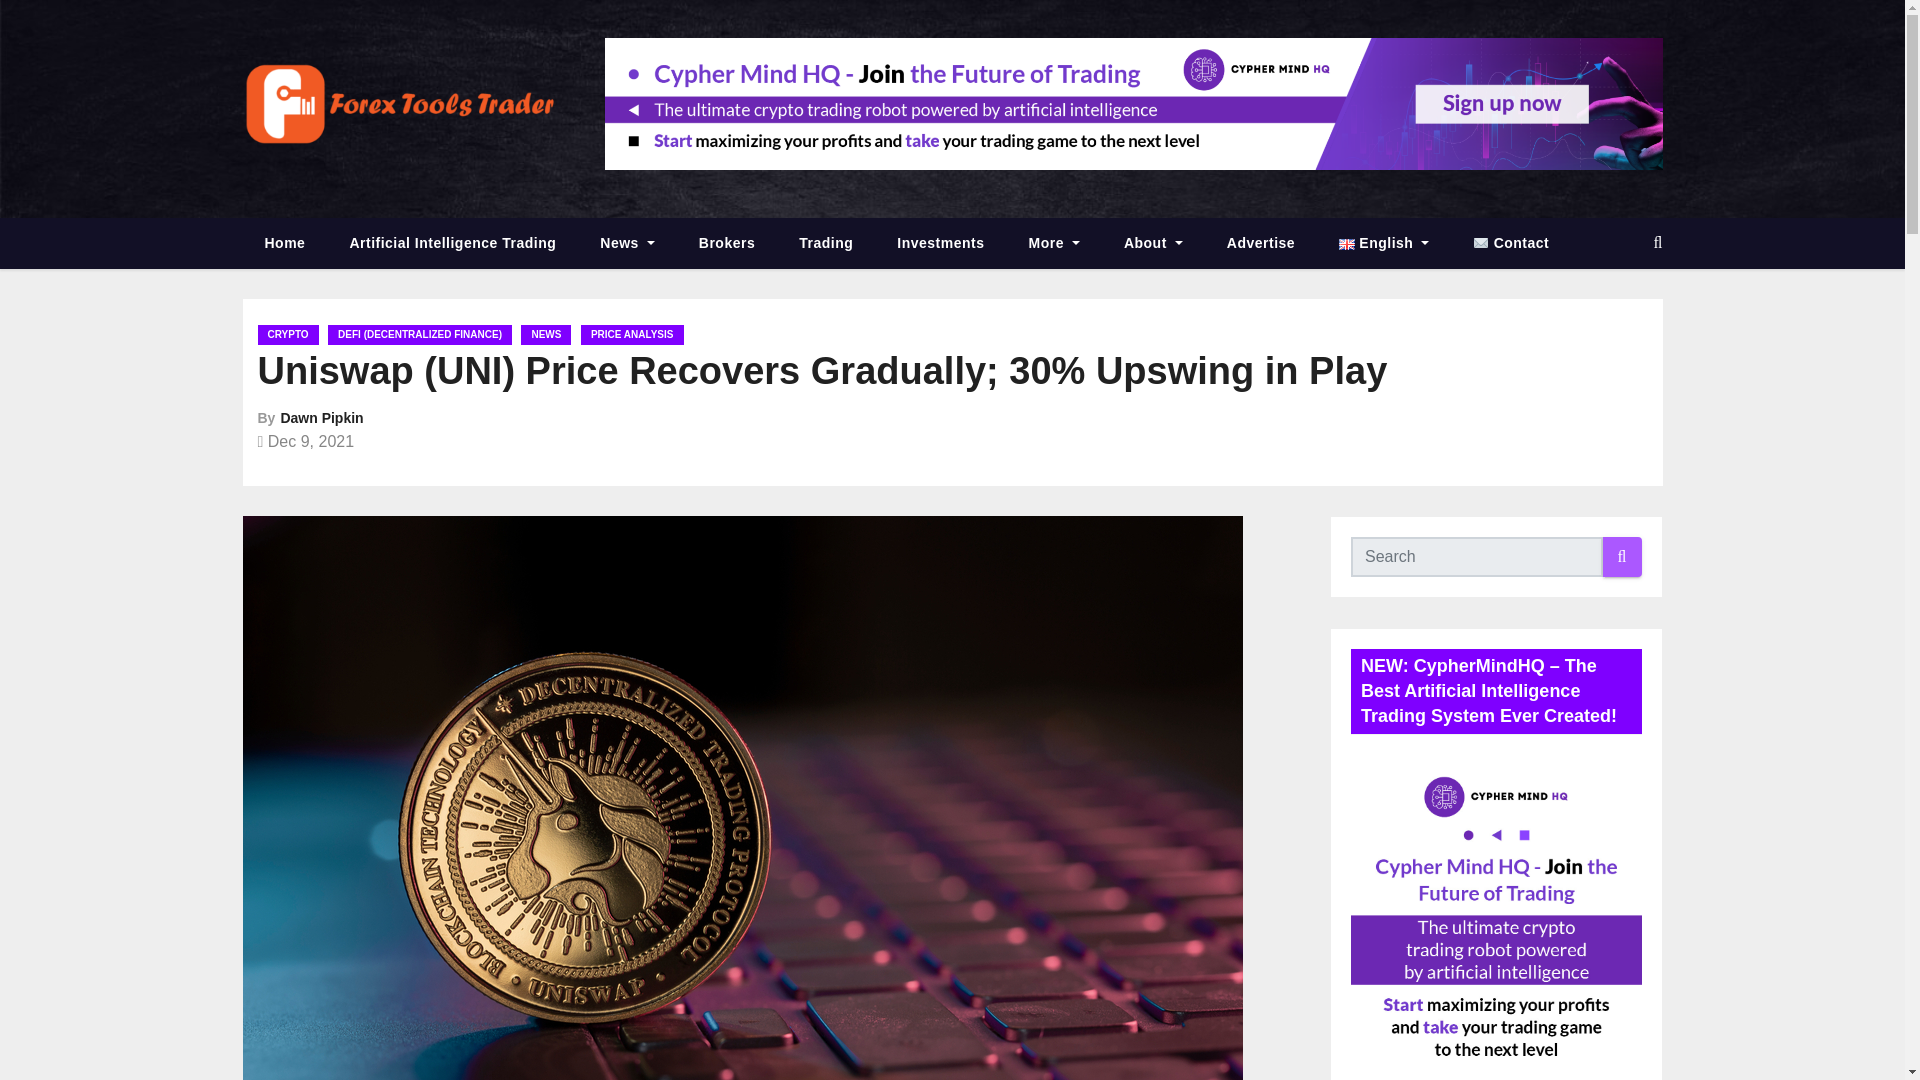 The image size is (1920, 1080). What do you see at coordinates (1133, 103) in the screenshot?
I see `cypher-mind-hq-en-long-3 - Forex Tools Trader` at bounding box center [1133, 103].